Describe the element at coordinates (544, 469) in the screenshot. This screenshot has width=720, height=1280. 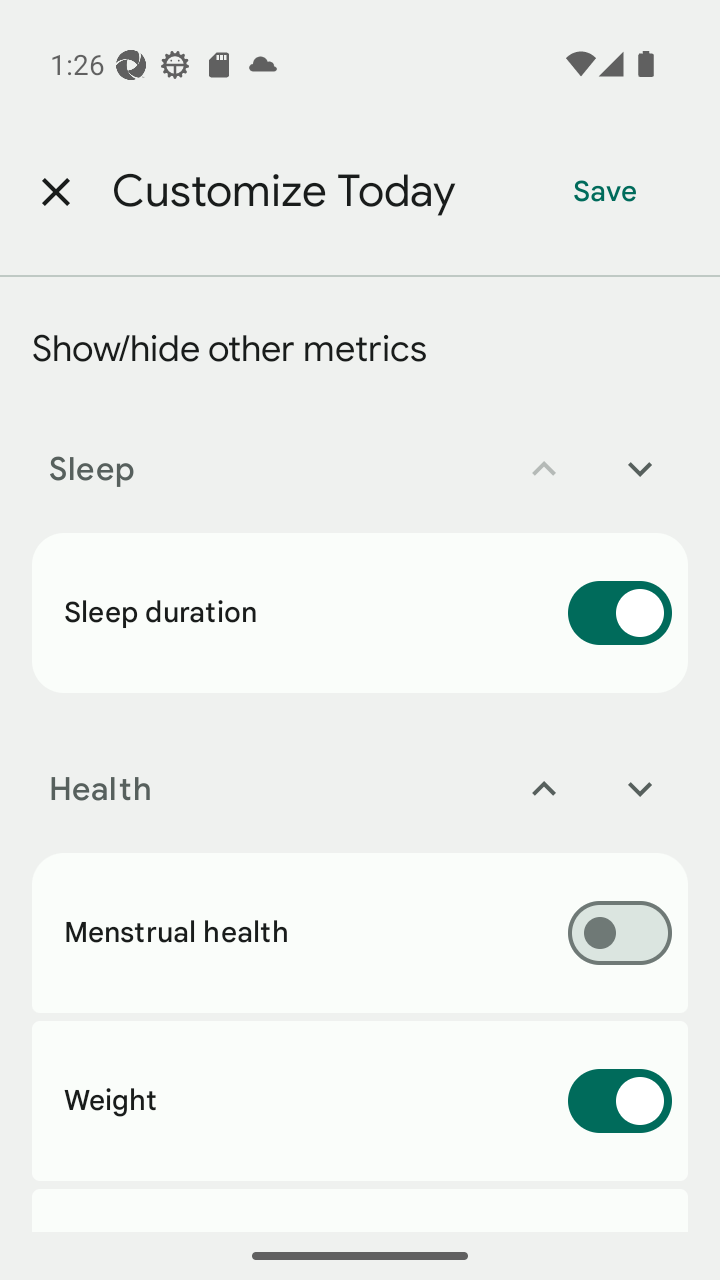
I see `Move Sleep up` at that location.